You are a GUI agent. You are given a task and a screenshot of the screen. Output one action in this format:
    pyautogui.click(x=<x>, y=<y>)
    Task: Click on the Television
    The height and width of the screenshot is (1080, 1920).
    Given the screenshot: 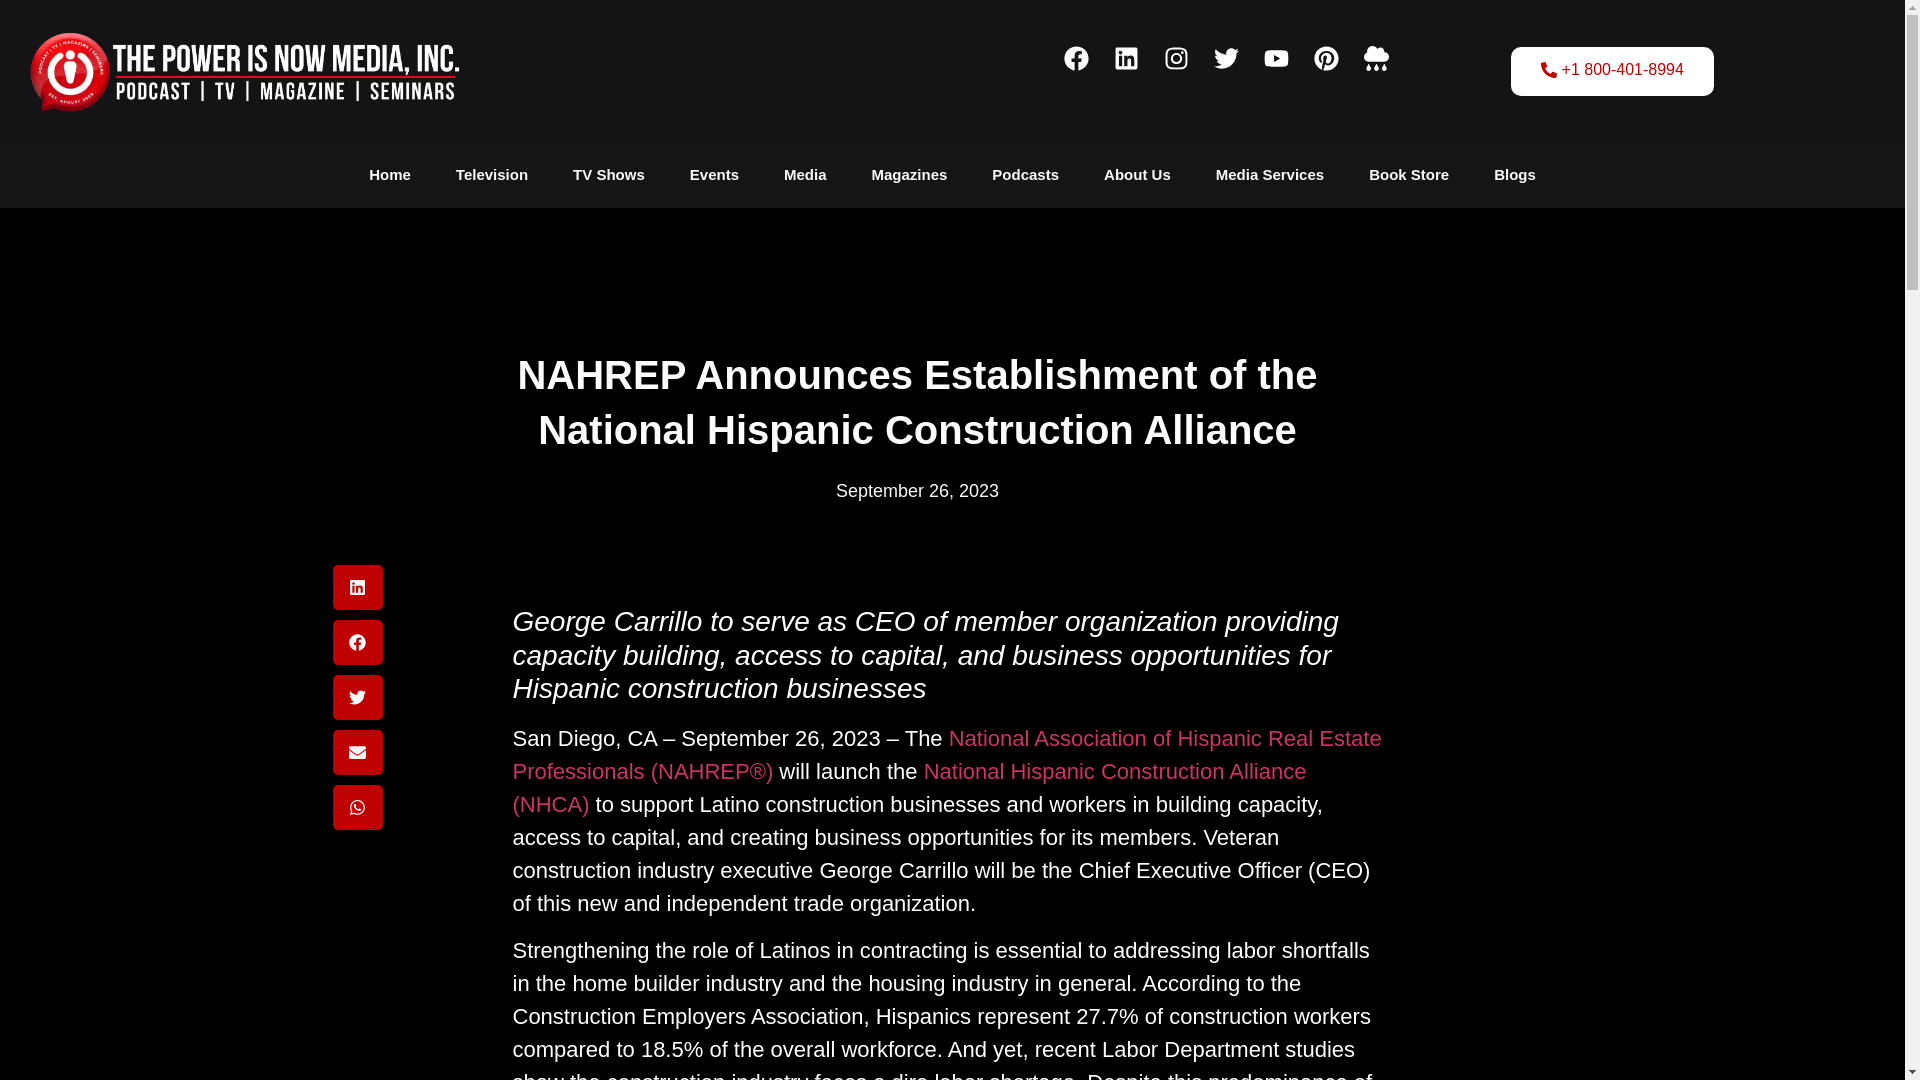 What is the action you would take?
    pyautogui.click(x=491, y=174)
    